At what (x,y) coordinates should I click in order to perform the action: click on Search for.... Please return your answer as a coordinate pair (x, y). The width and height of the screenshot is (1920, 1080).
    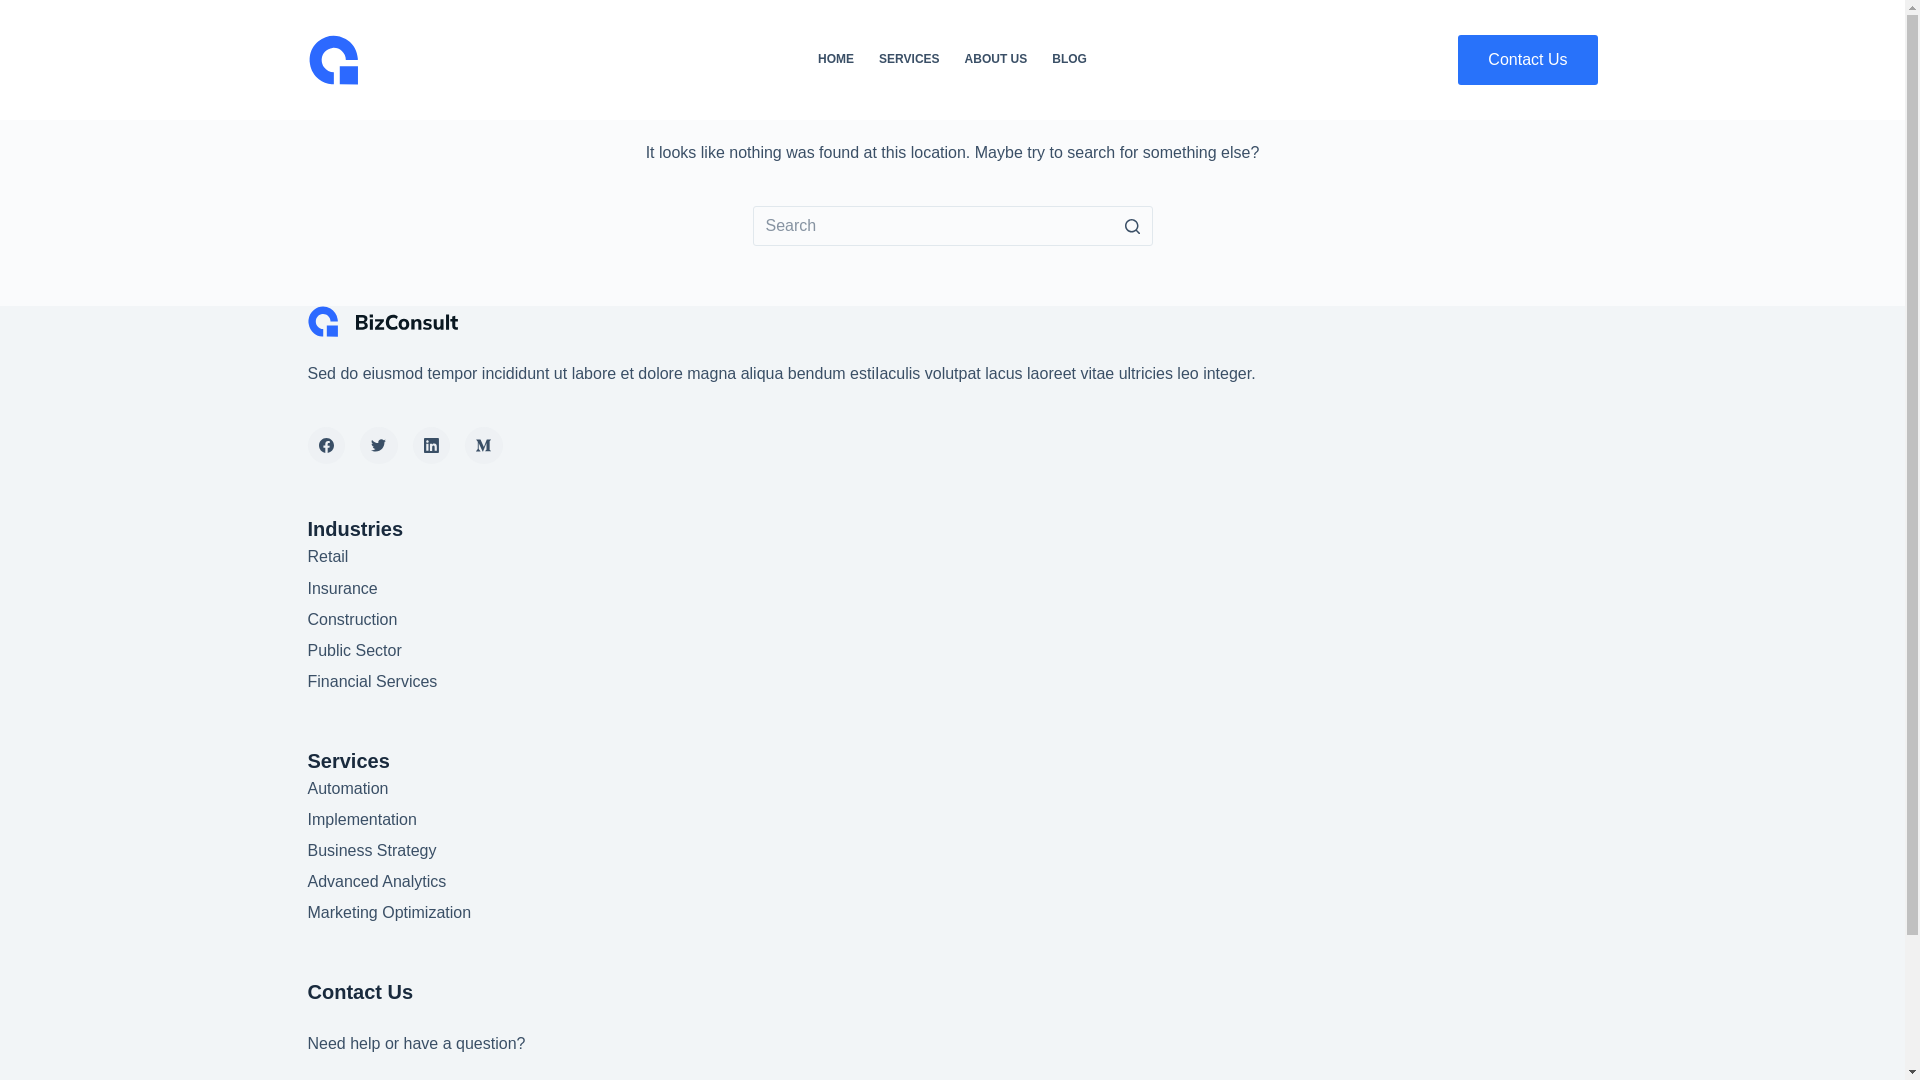
    Looking at the image, I should click on (952, 226).